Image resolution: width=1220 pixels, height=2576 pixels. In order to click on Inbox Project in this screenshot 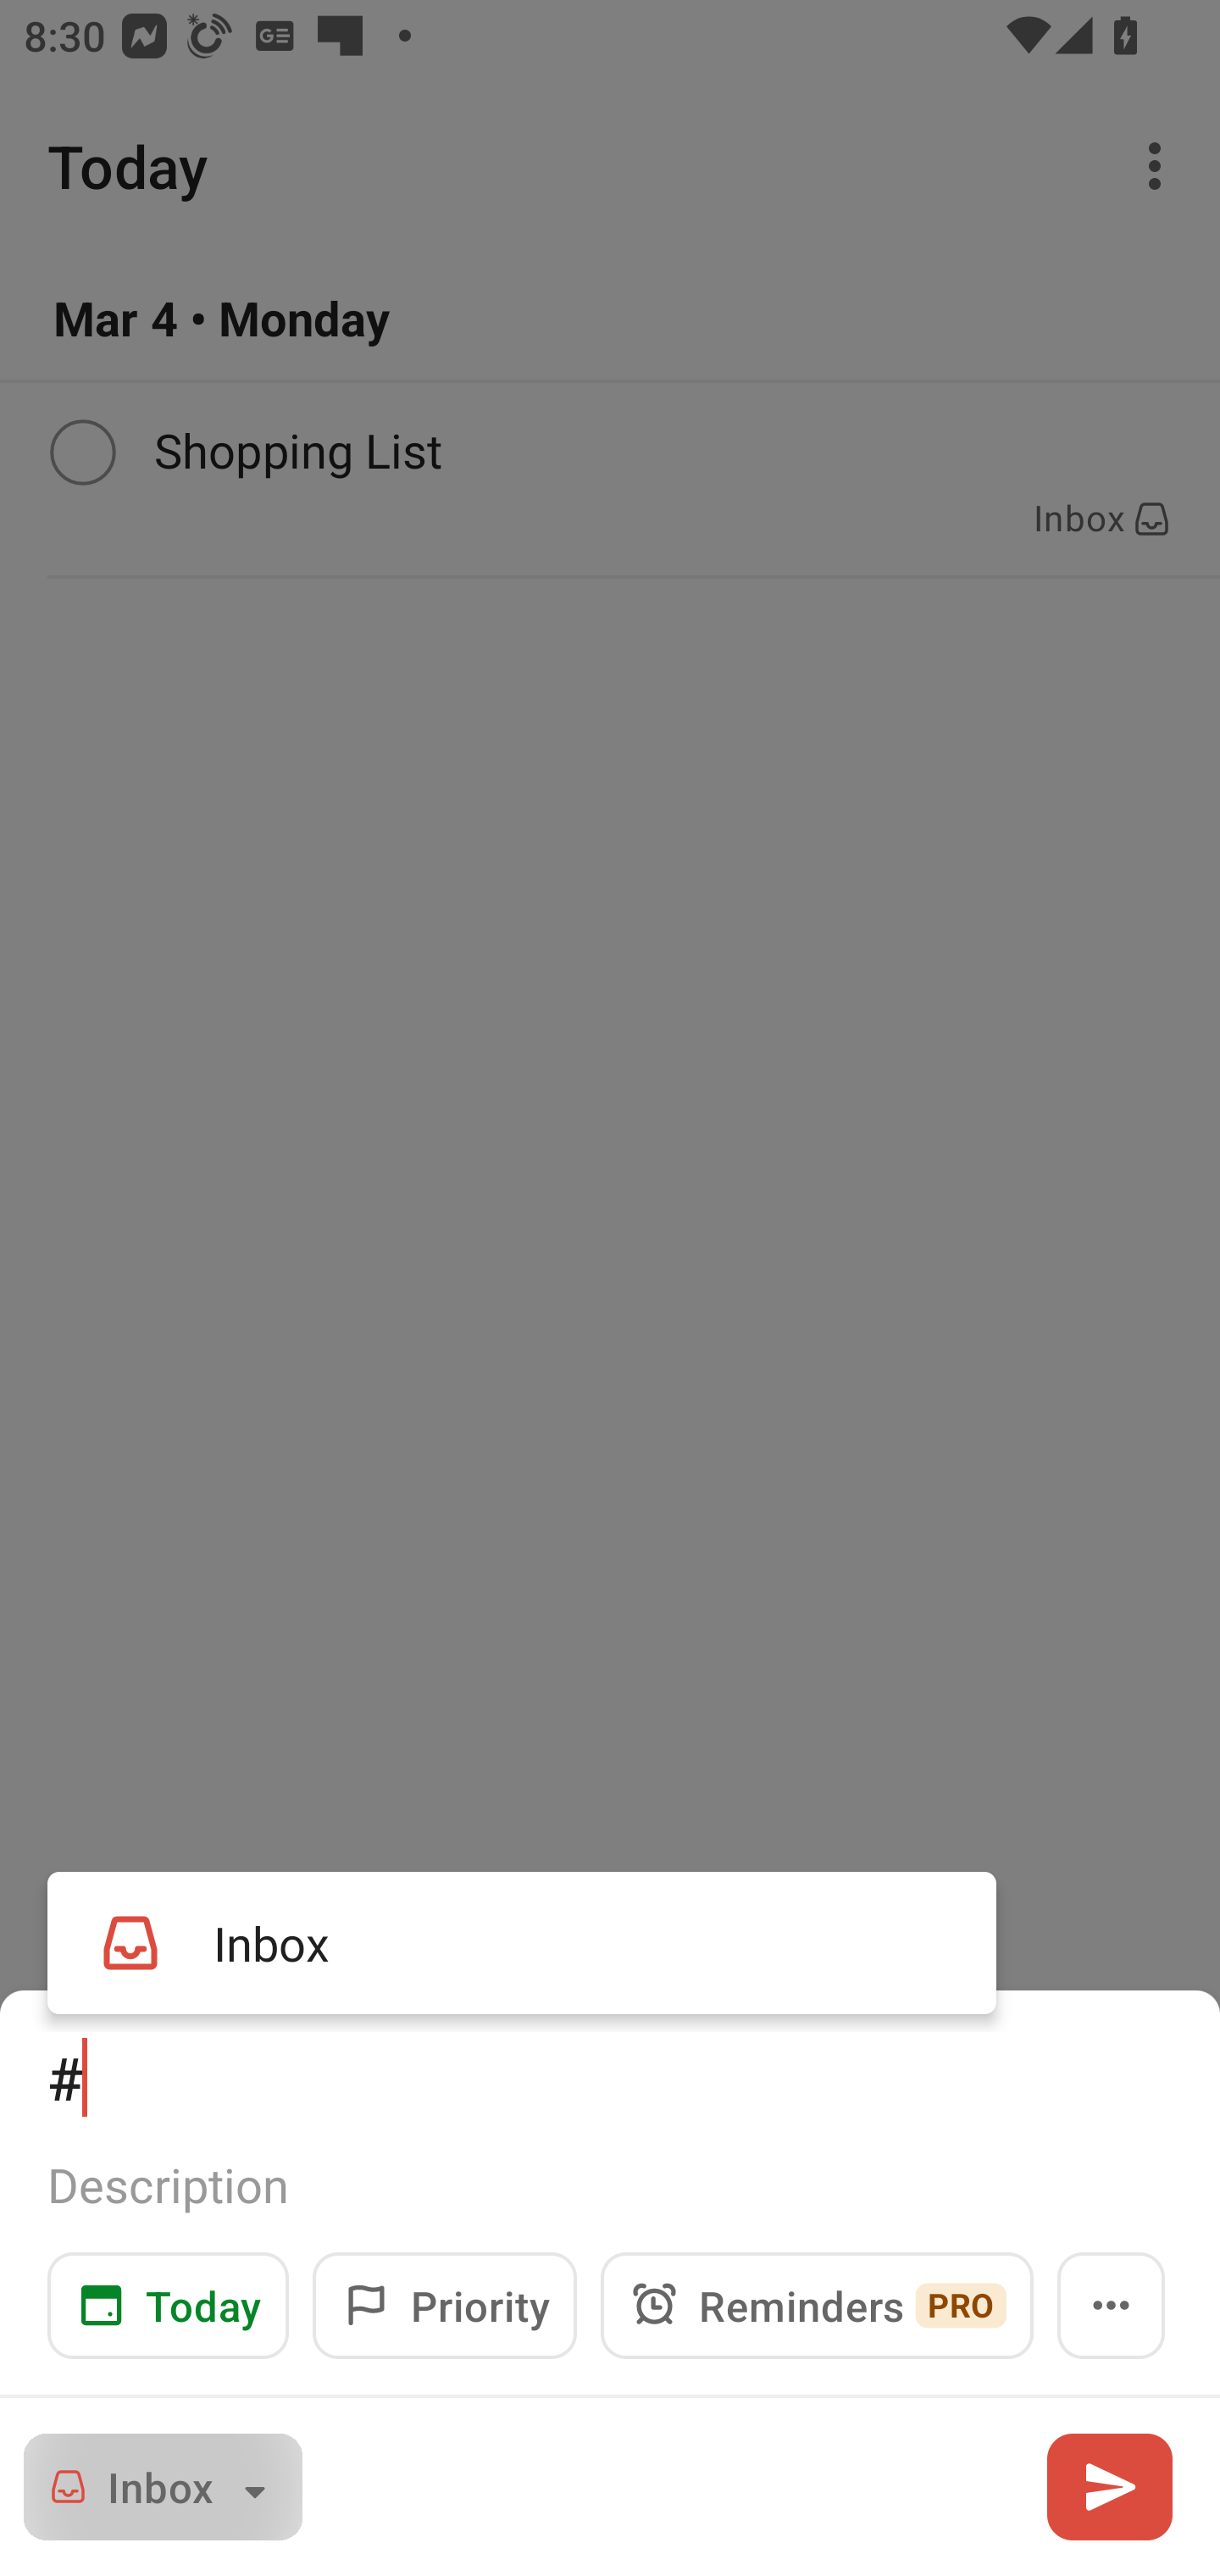, I will do `click(163, 2486)`.